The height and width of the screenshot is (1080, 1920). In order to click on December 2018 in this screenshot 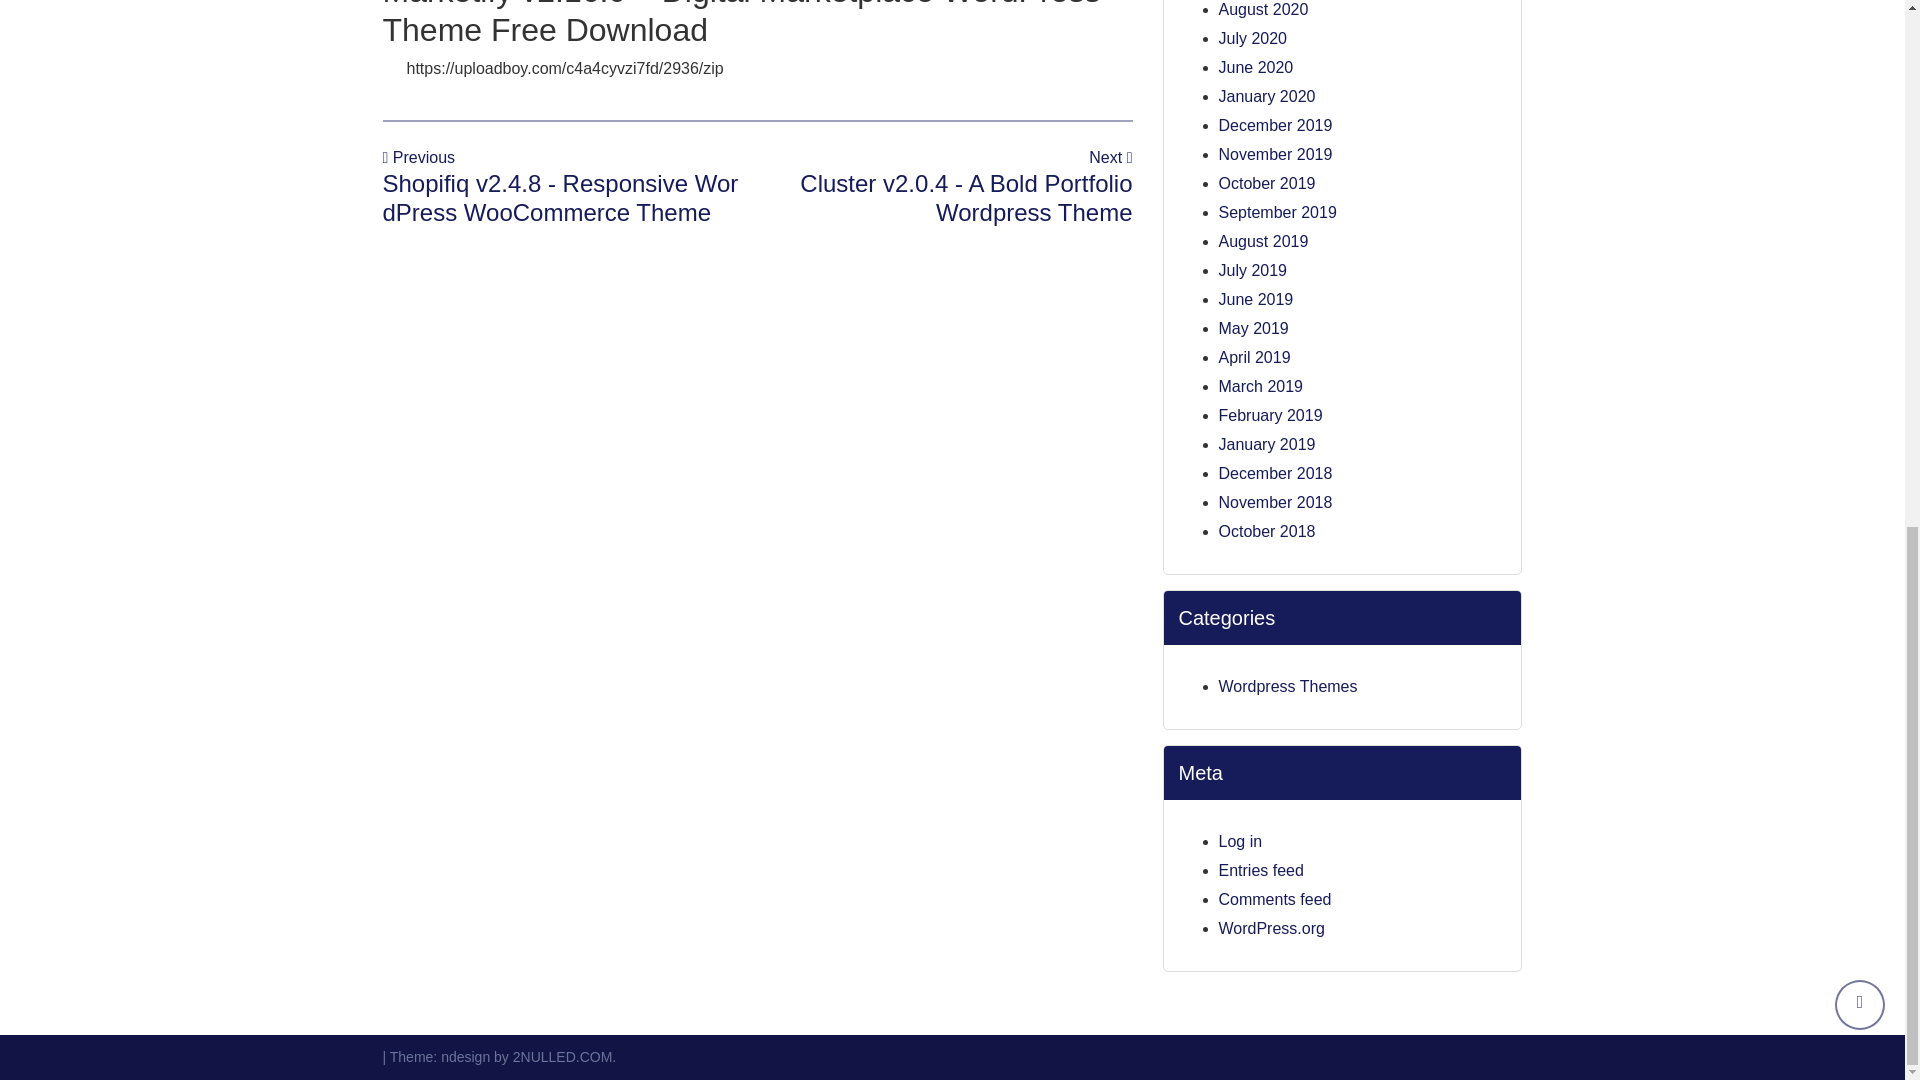, I will do `click(1274, 473)`.